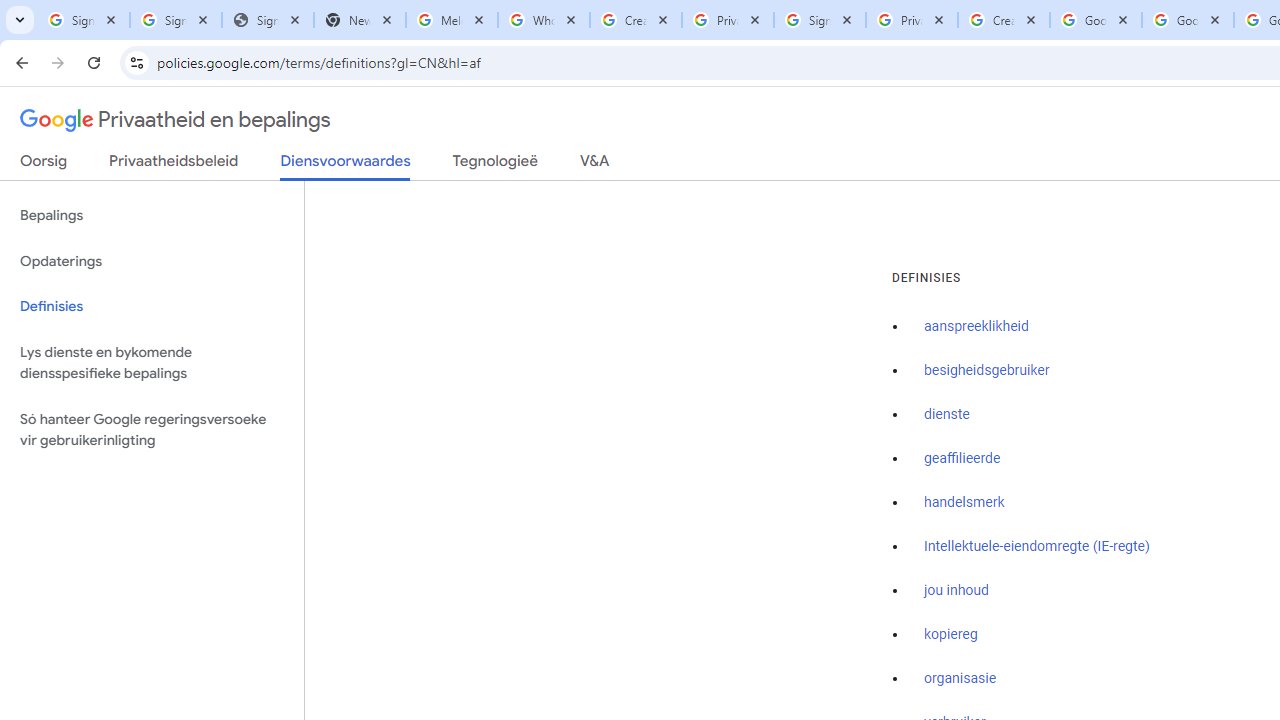 This screenshot has width=1280, height=720. What do you see at coordinates (152, 362) in the screenshot?
I see `Lys dienste en bykomende diensspesifieke bepalings` at bounding box center [152, 362].